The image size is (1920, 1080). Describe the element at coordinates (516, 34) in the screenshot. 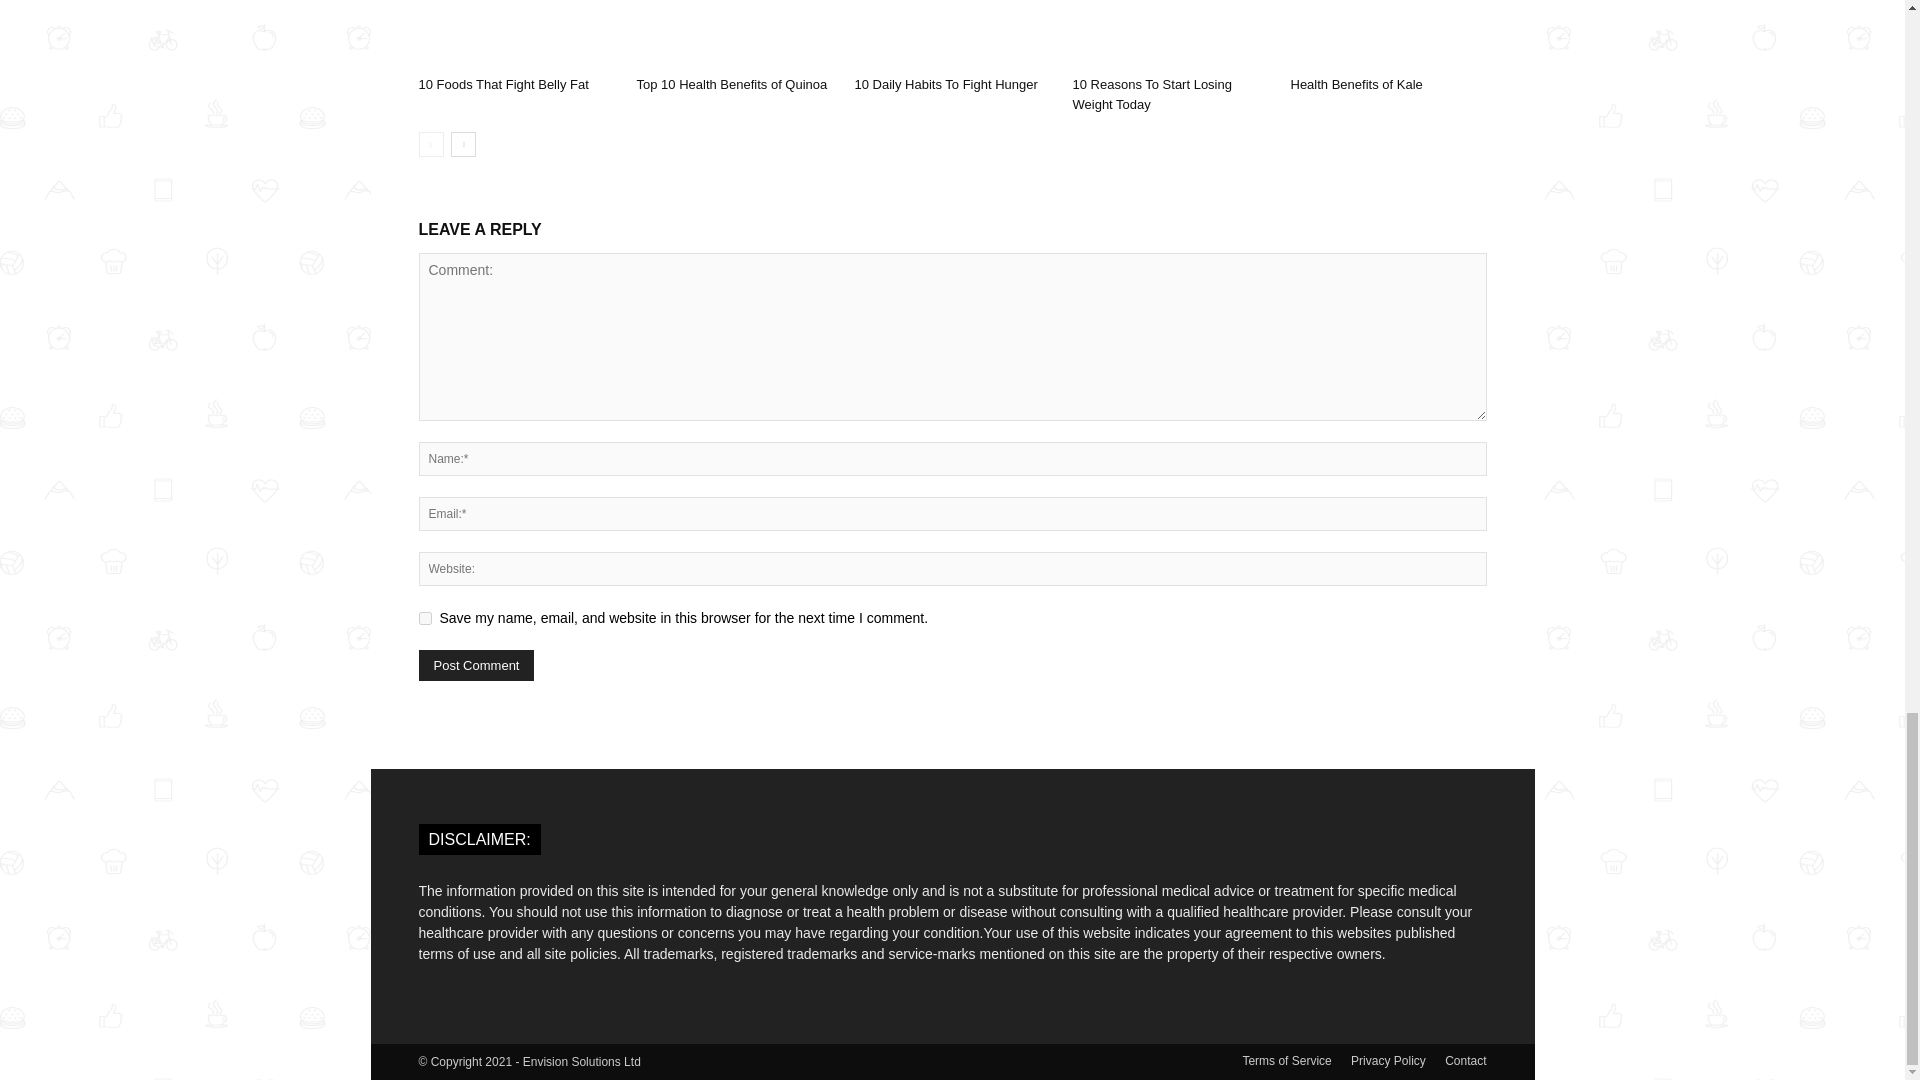

I see `10 Foods That Fight Belly Fat` at that location.